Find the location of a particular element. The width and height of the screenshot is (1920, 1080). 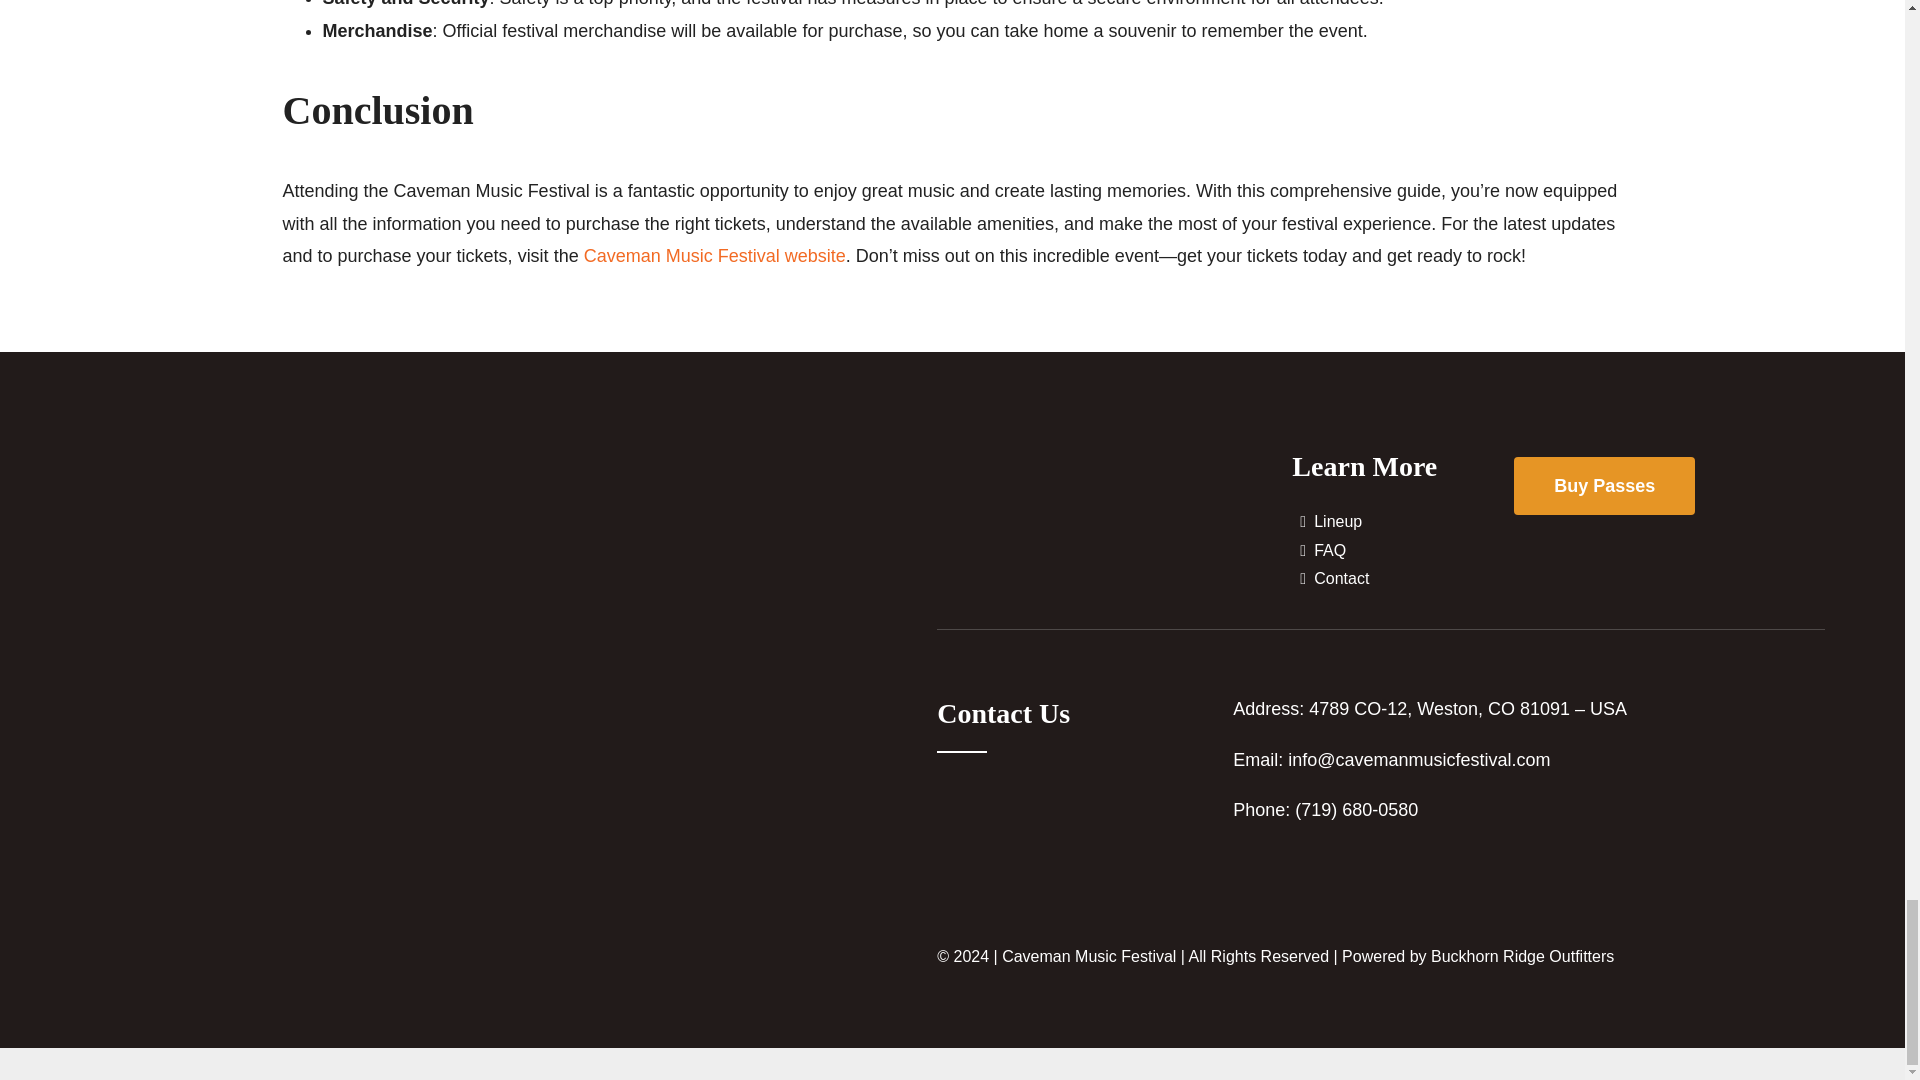

Caveman Music Festival website is located at coordinates (714, 256).